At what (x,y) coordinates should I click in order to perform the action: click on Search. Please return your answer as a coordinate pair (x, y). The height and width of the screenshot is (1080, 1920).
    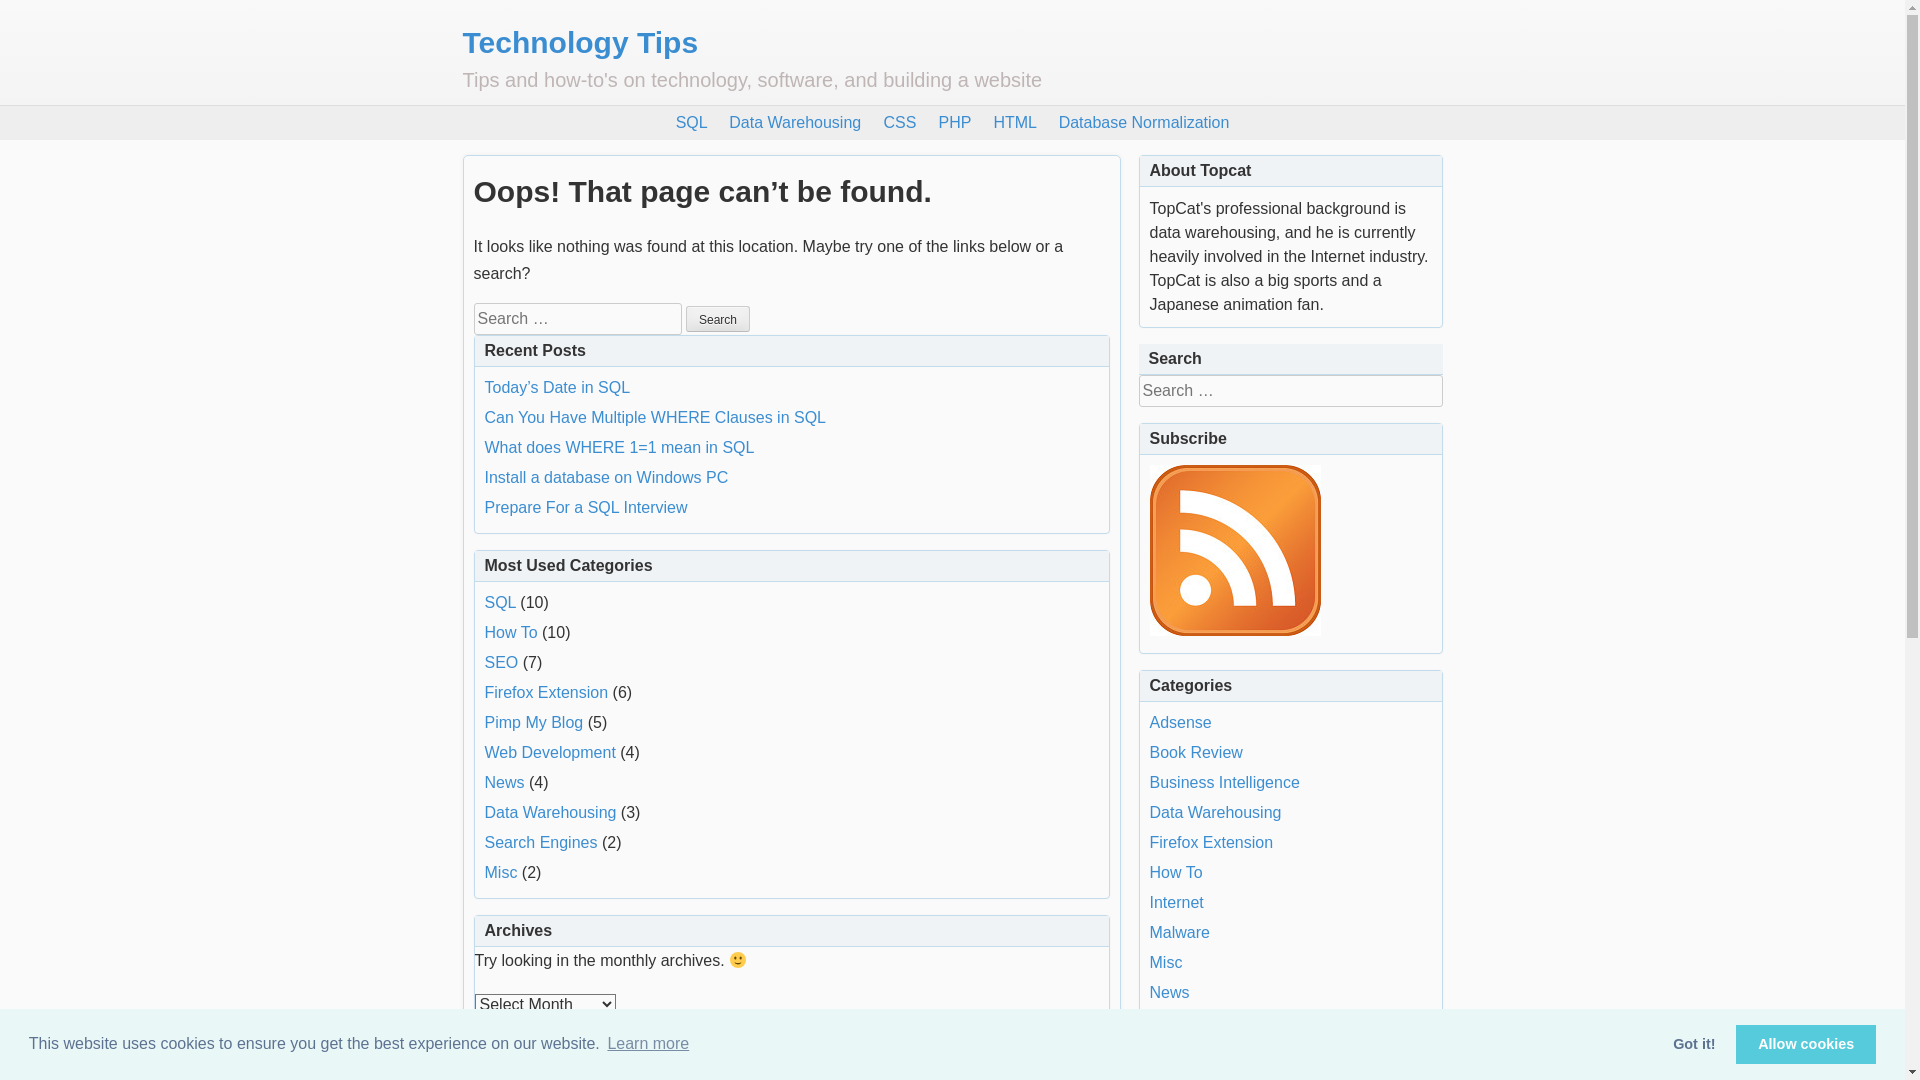
    Looking at the image, I should click on (32, 13).